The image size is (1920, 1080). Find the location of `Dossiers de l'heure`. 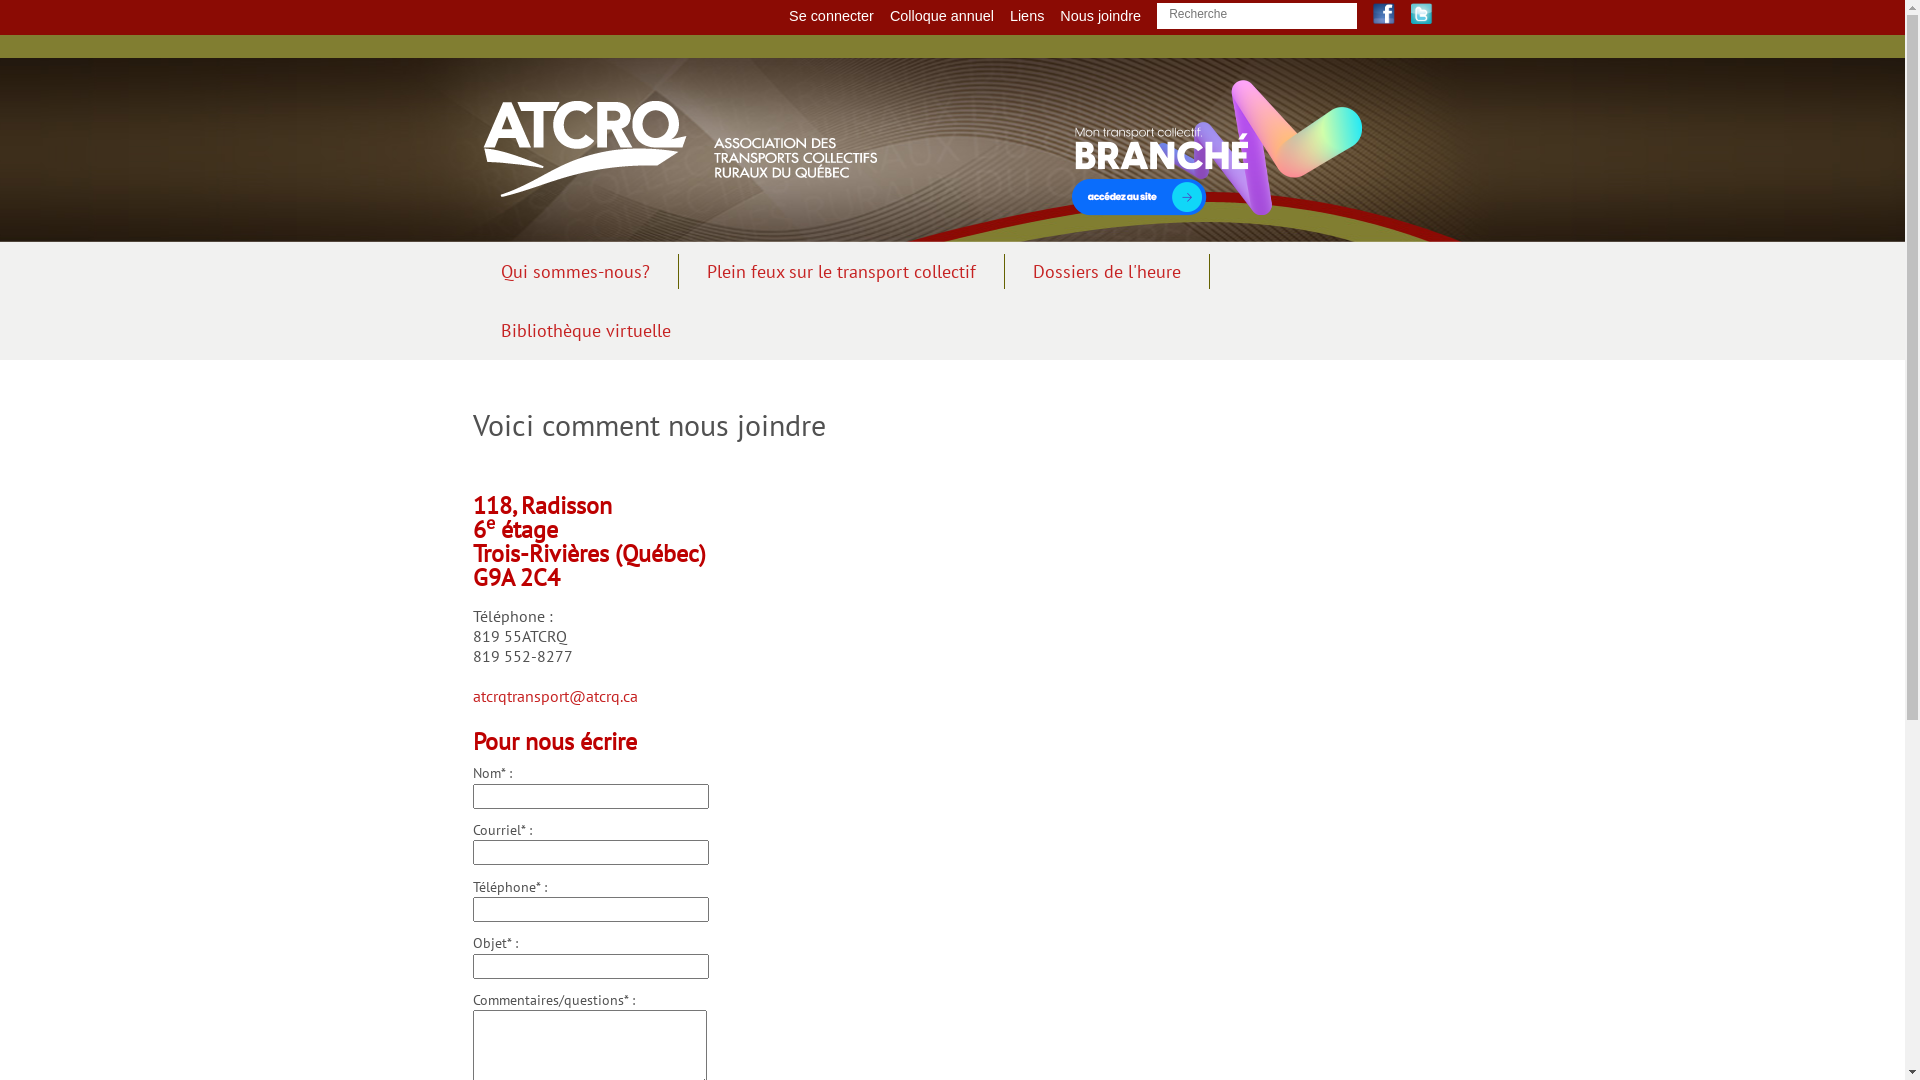

Dossiers de l'heure is located at coordinates (1106, 272).